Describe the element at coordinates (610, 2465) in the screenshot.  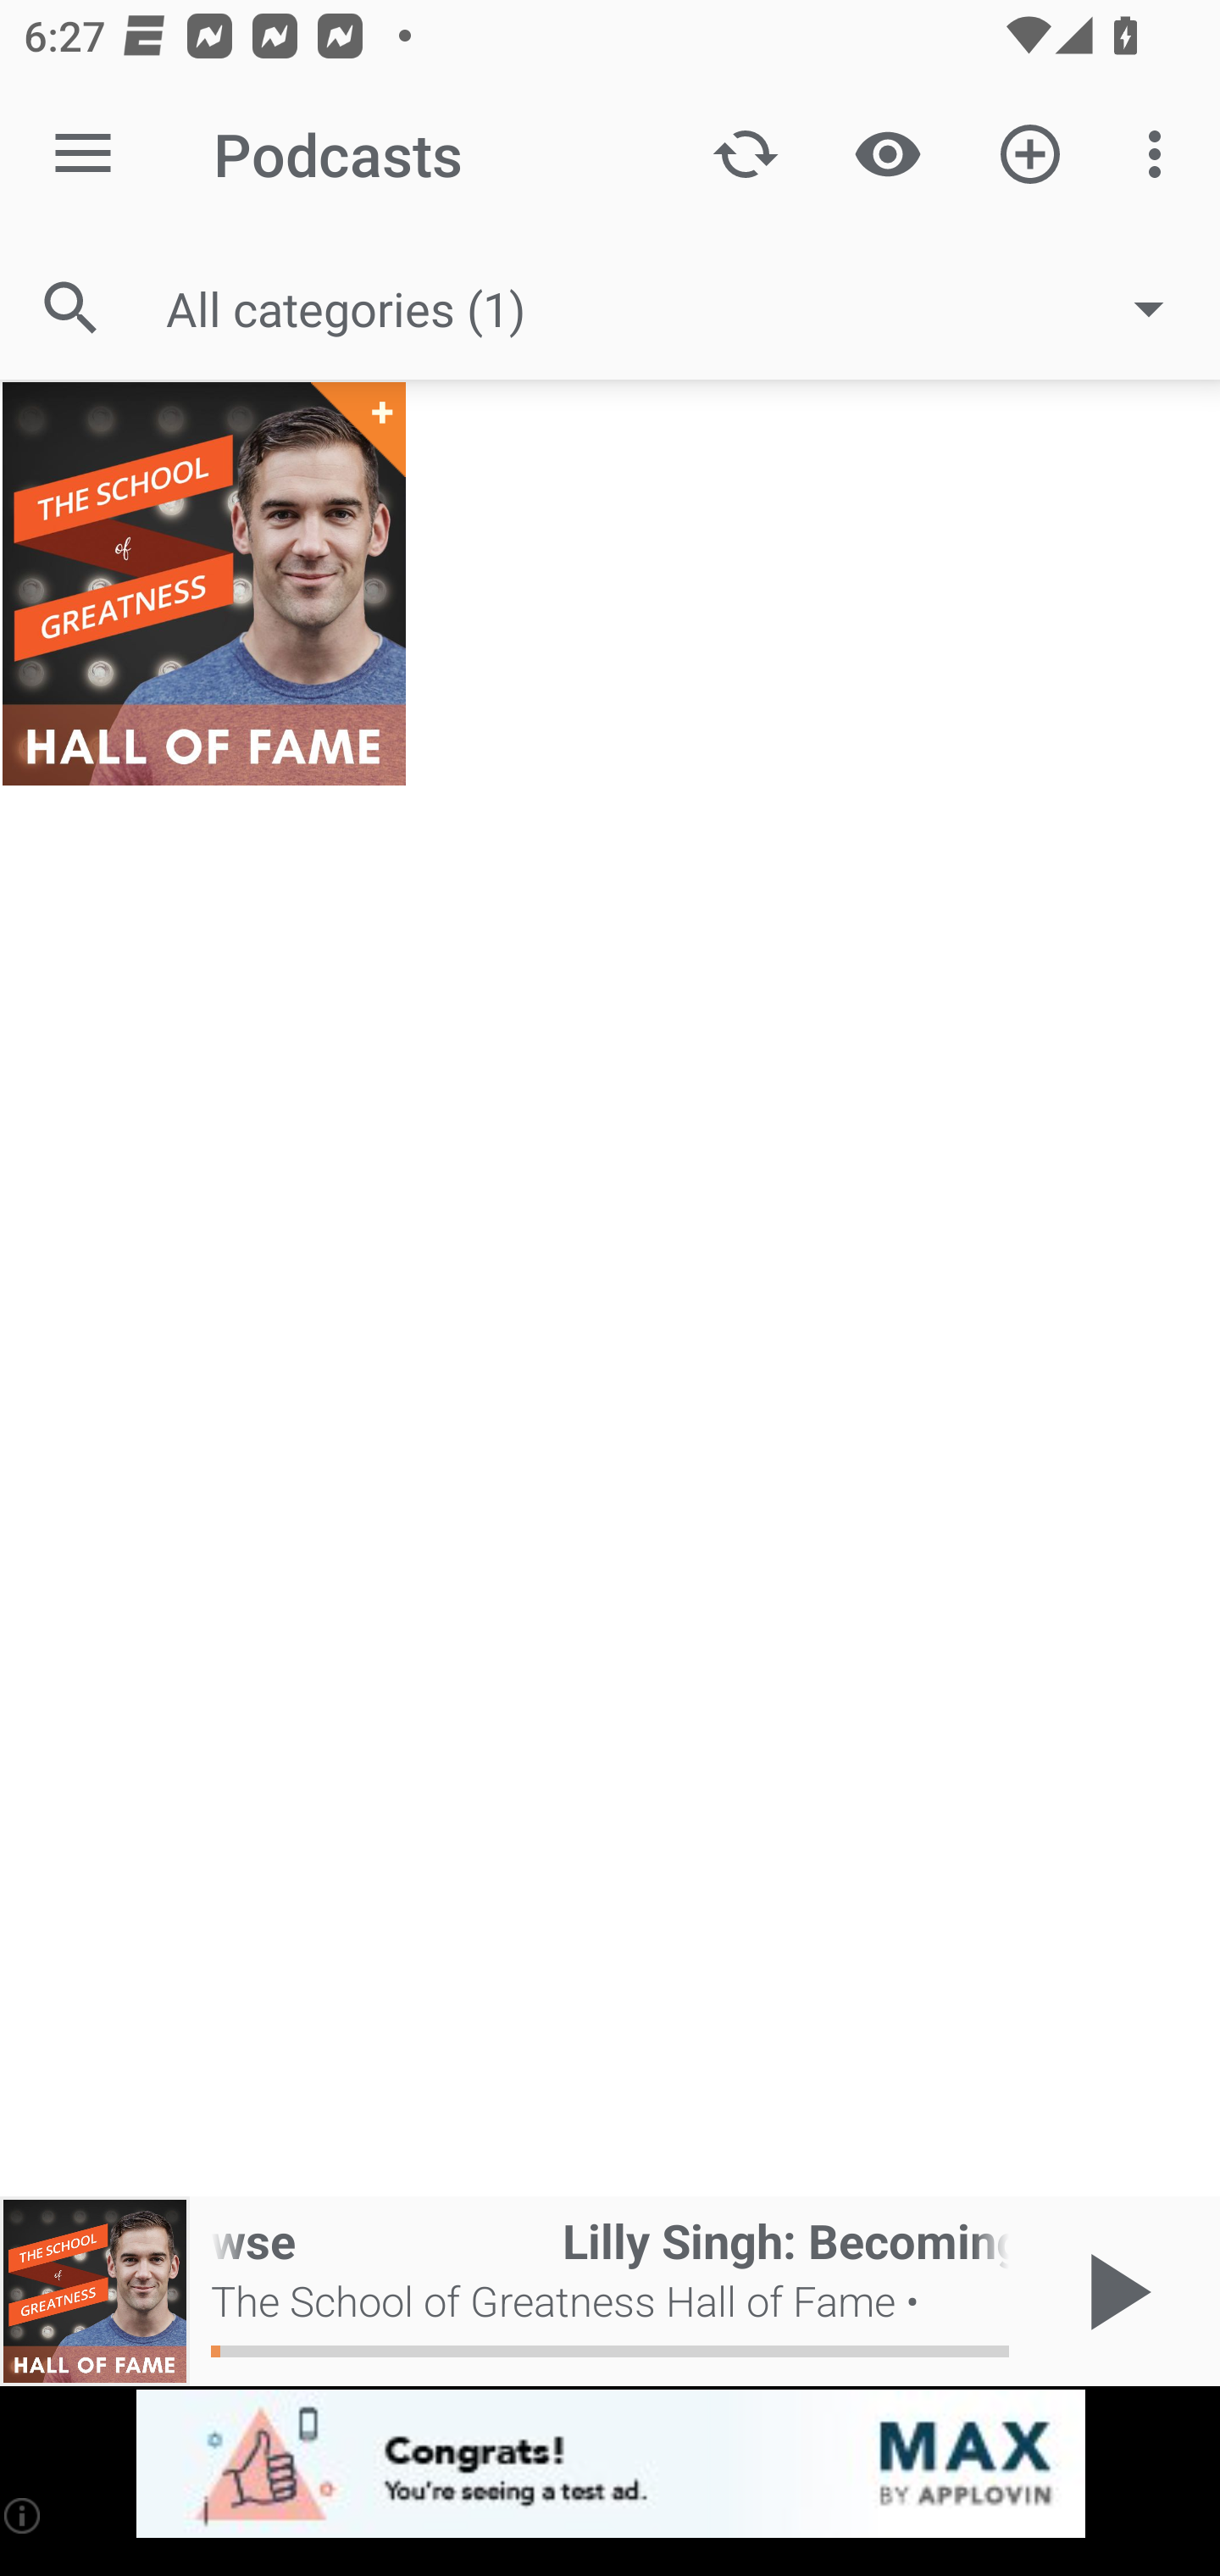
I see `app-monetization` at that location.